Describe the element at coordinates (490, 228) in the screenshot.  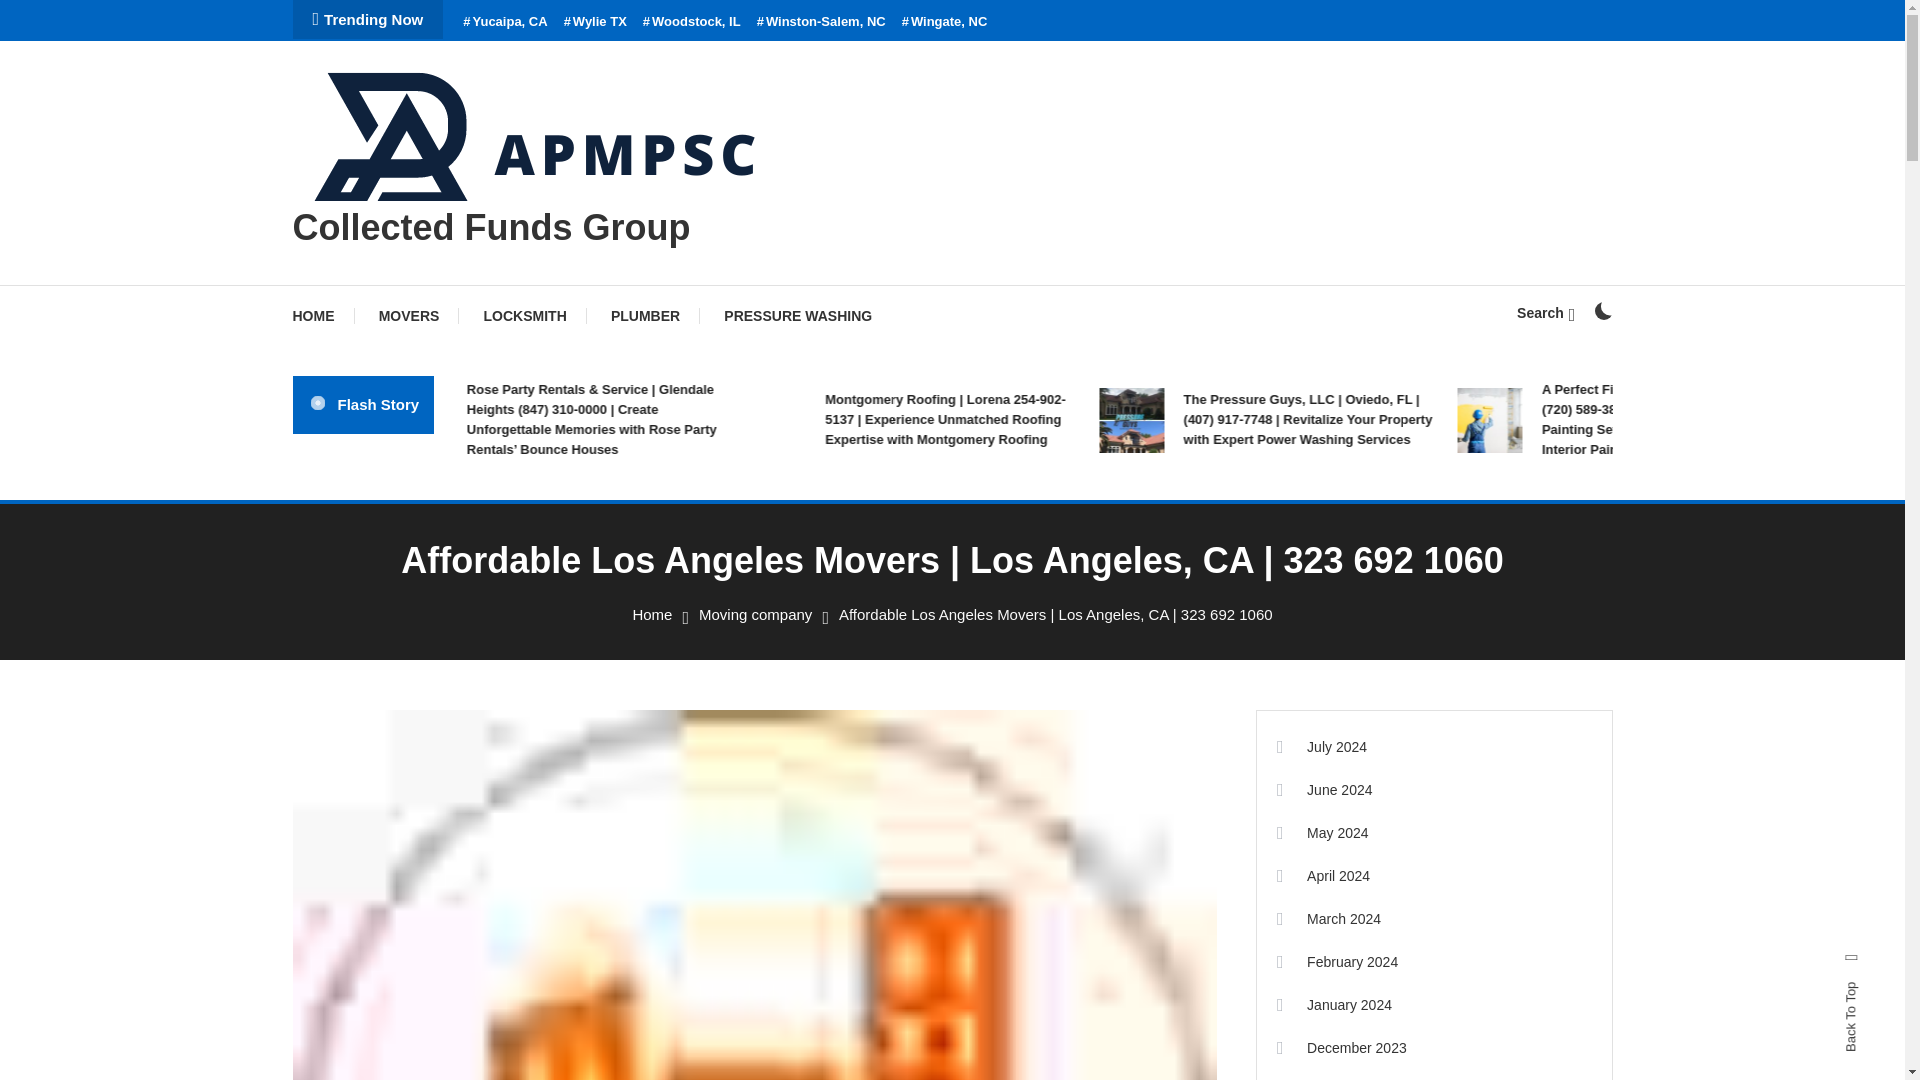
I see `Collected Funds Group` at that location.